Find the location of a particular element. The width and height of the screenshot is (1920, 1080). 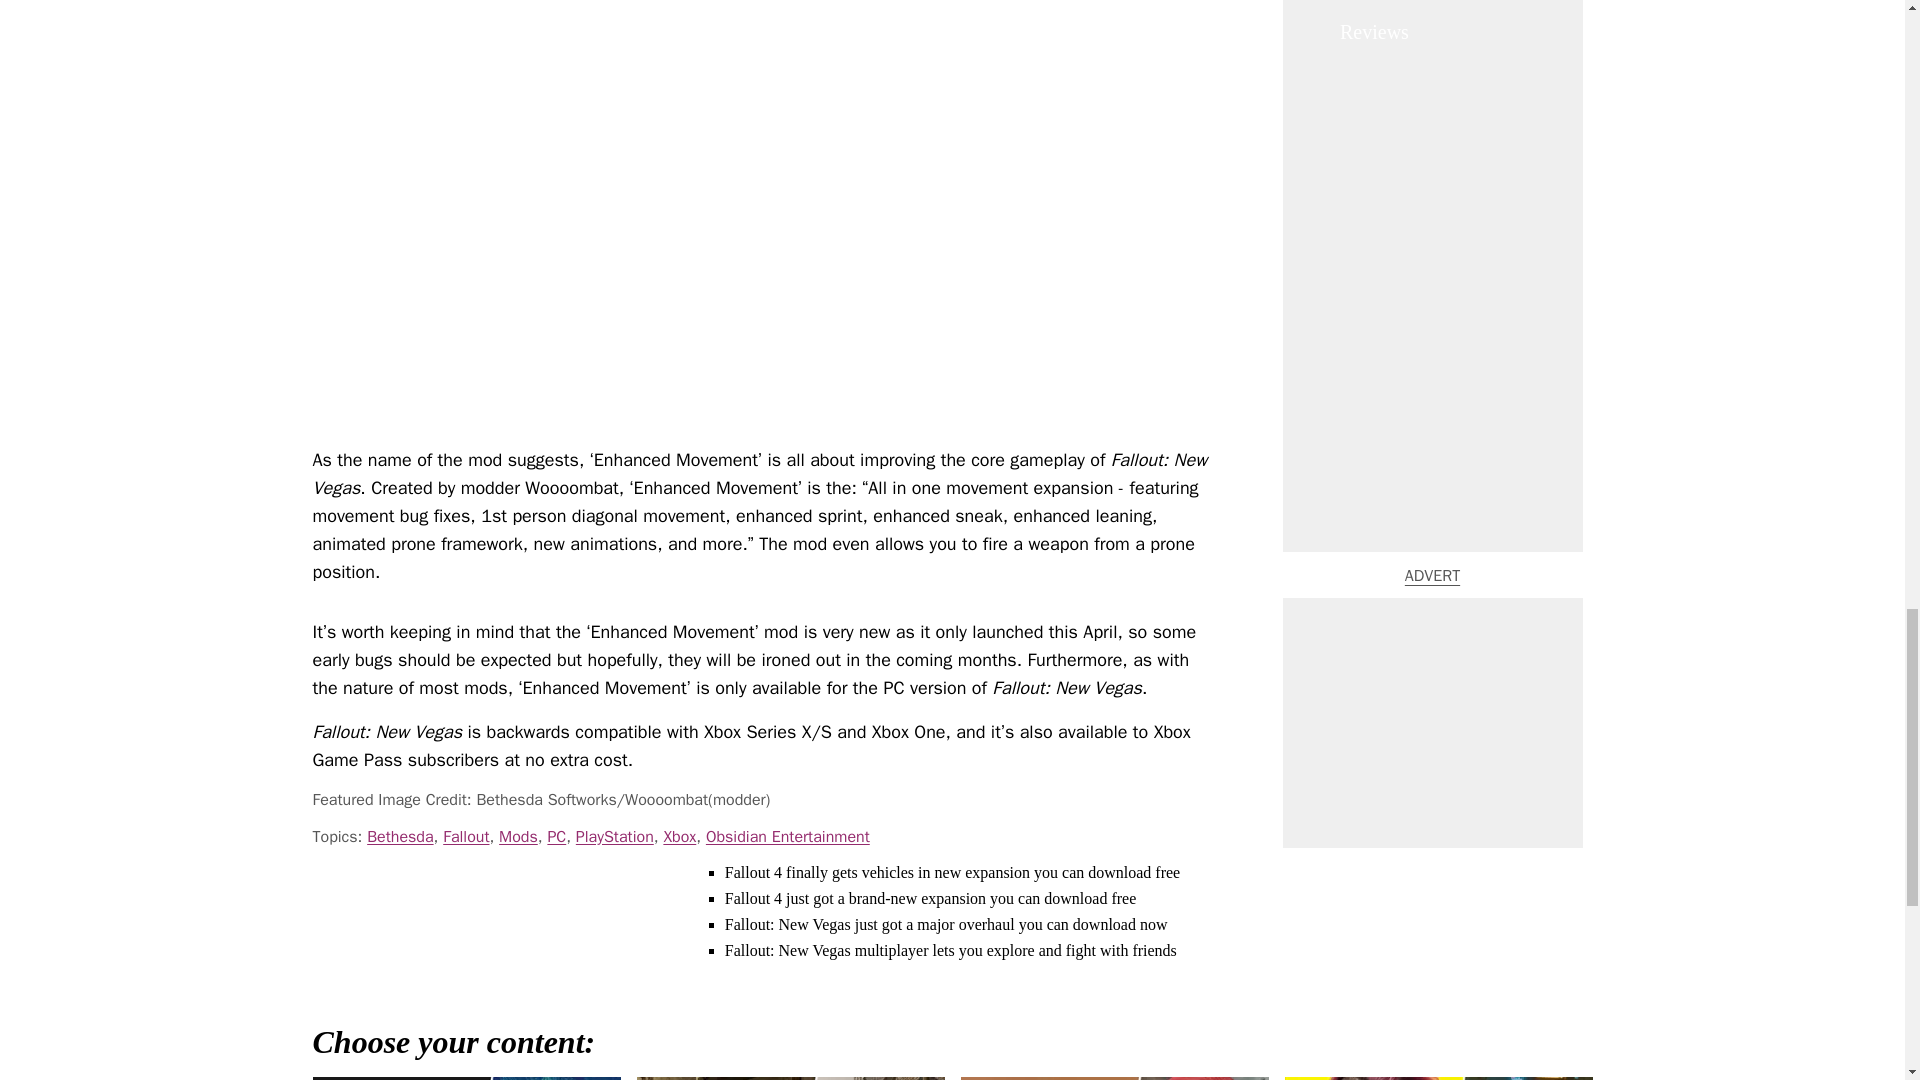

Fallout is located at coordinates (466, 836).